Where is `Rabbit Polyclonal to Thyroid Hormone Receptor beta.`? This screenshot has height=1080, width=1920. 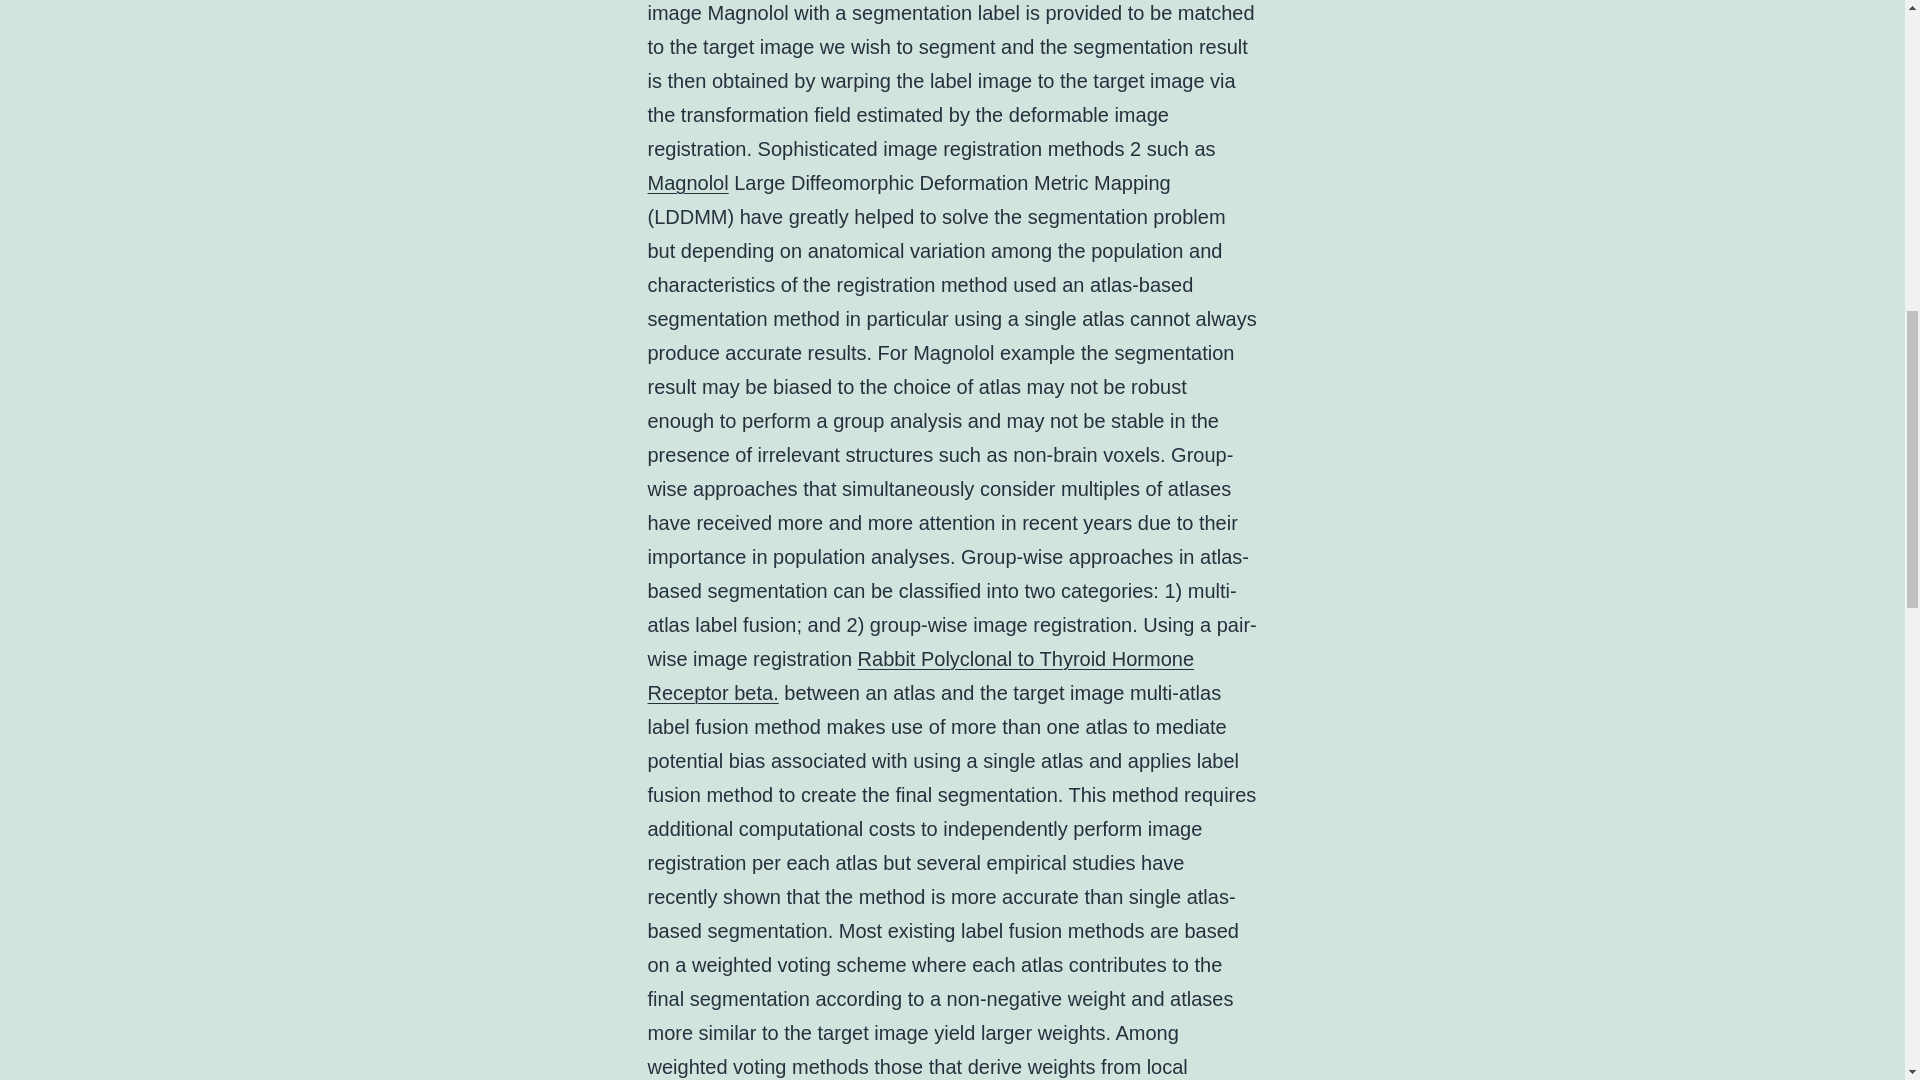
Rabbit Polyclonal to Thyroid Hormone Receptor beta. is located at coordinates (921, 676).